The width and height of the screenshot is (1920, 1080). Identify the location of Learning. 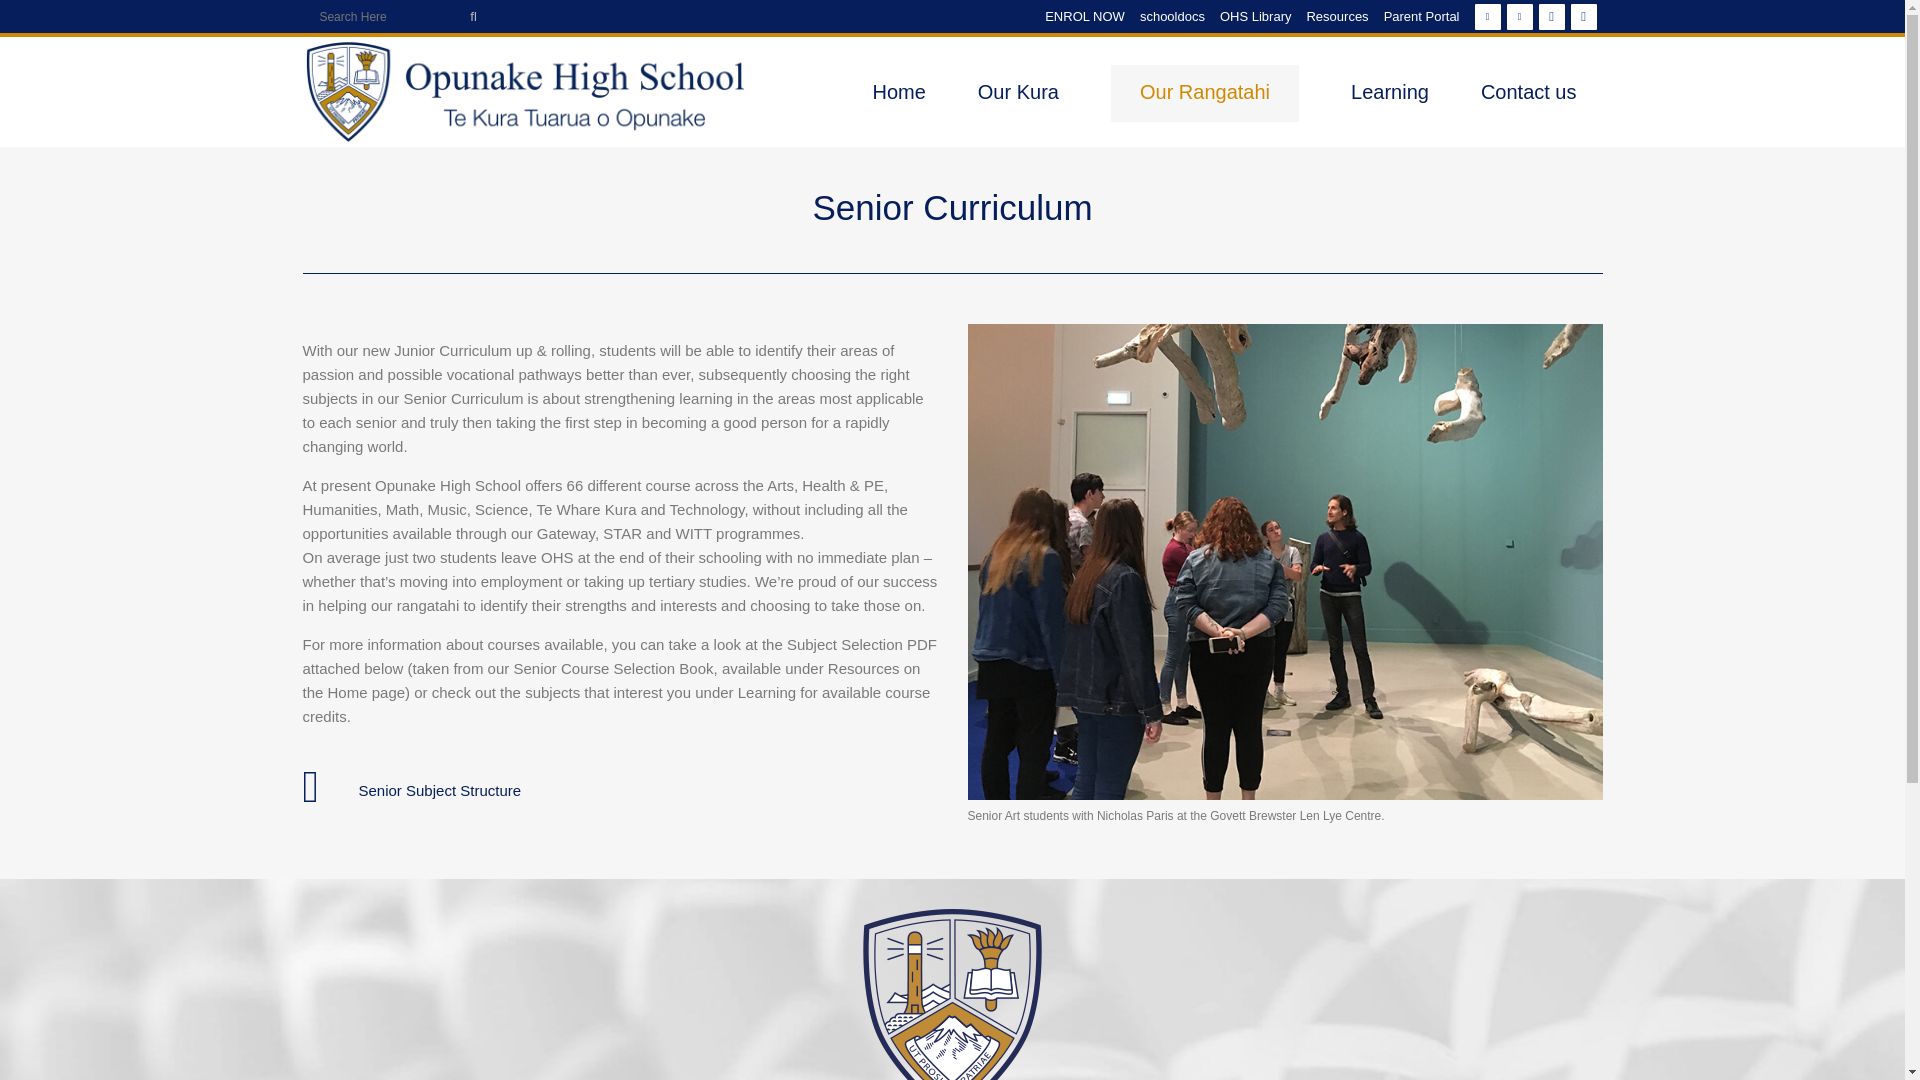
(1390, 91).